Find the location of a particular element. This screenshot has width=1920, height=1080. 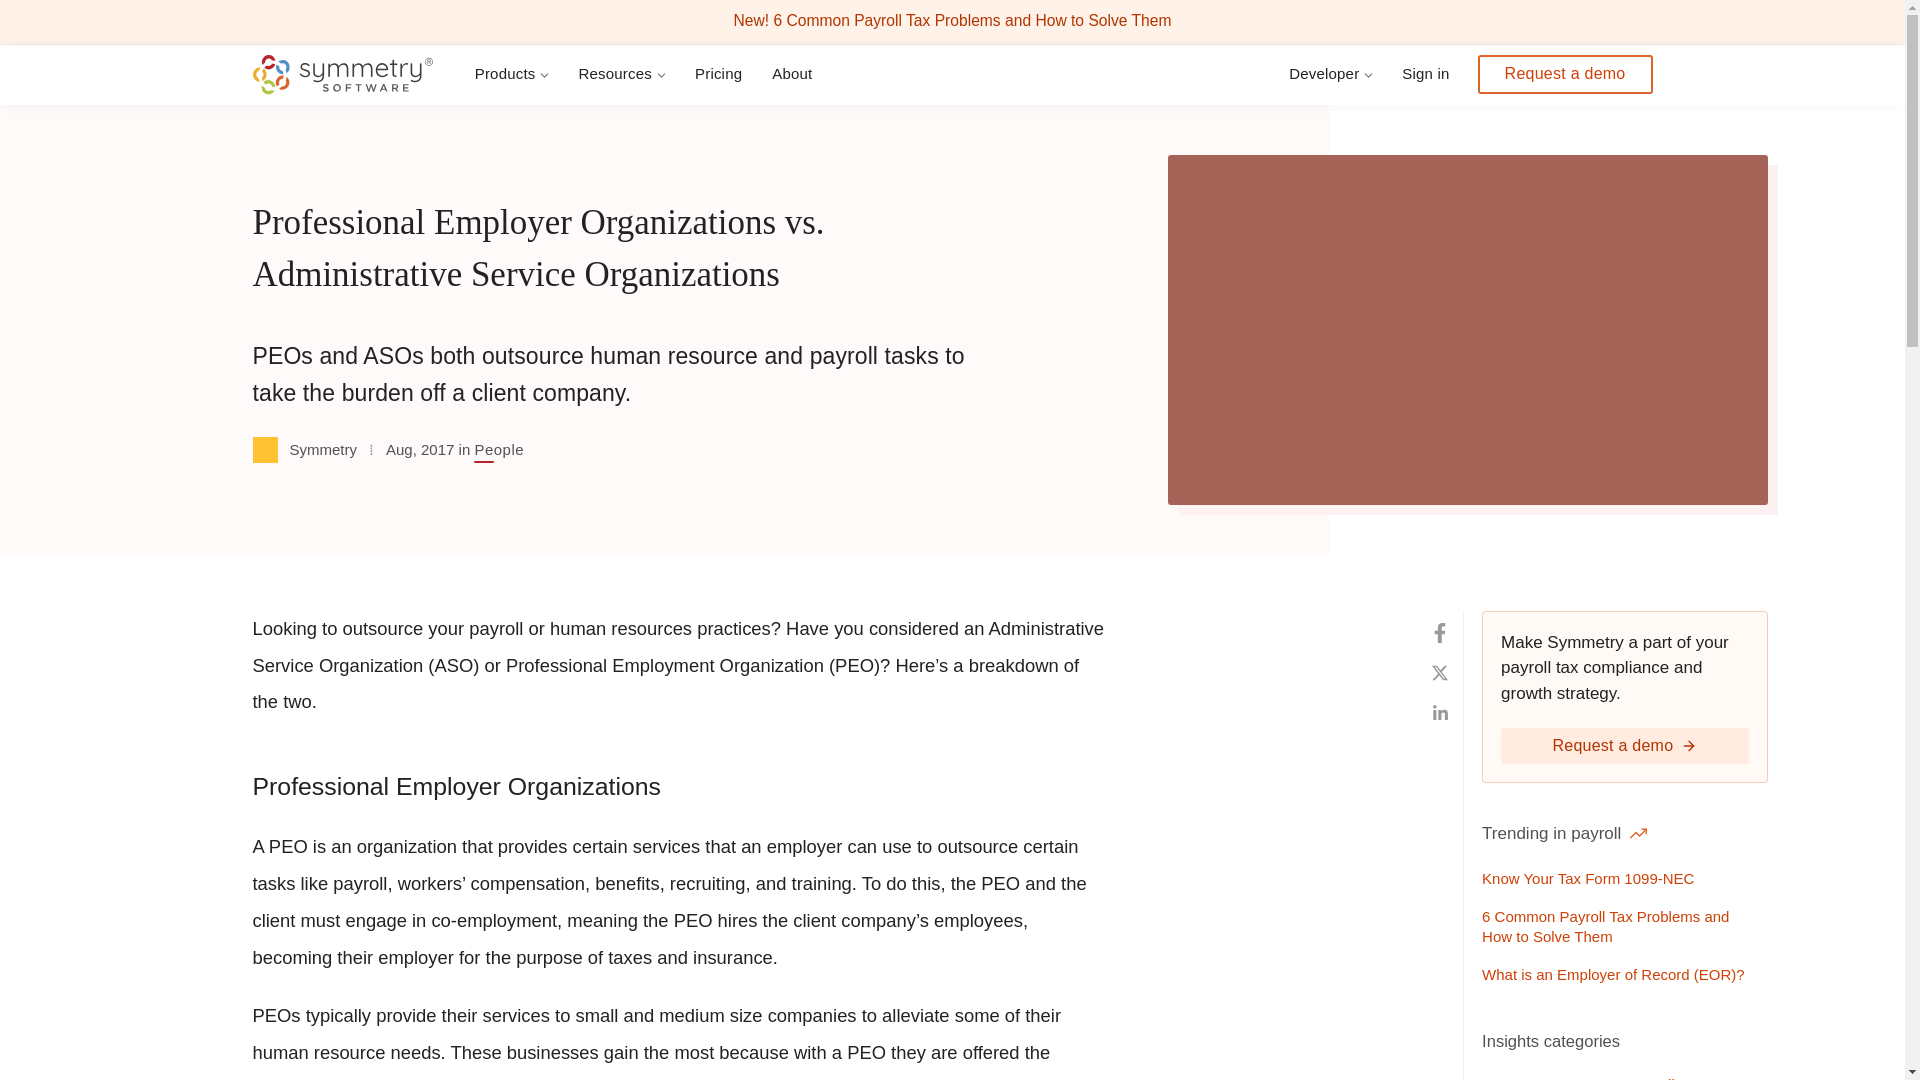

Symmetry Software is located at coordinates (342, 75).